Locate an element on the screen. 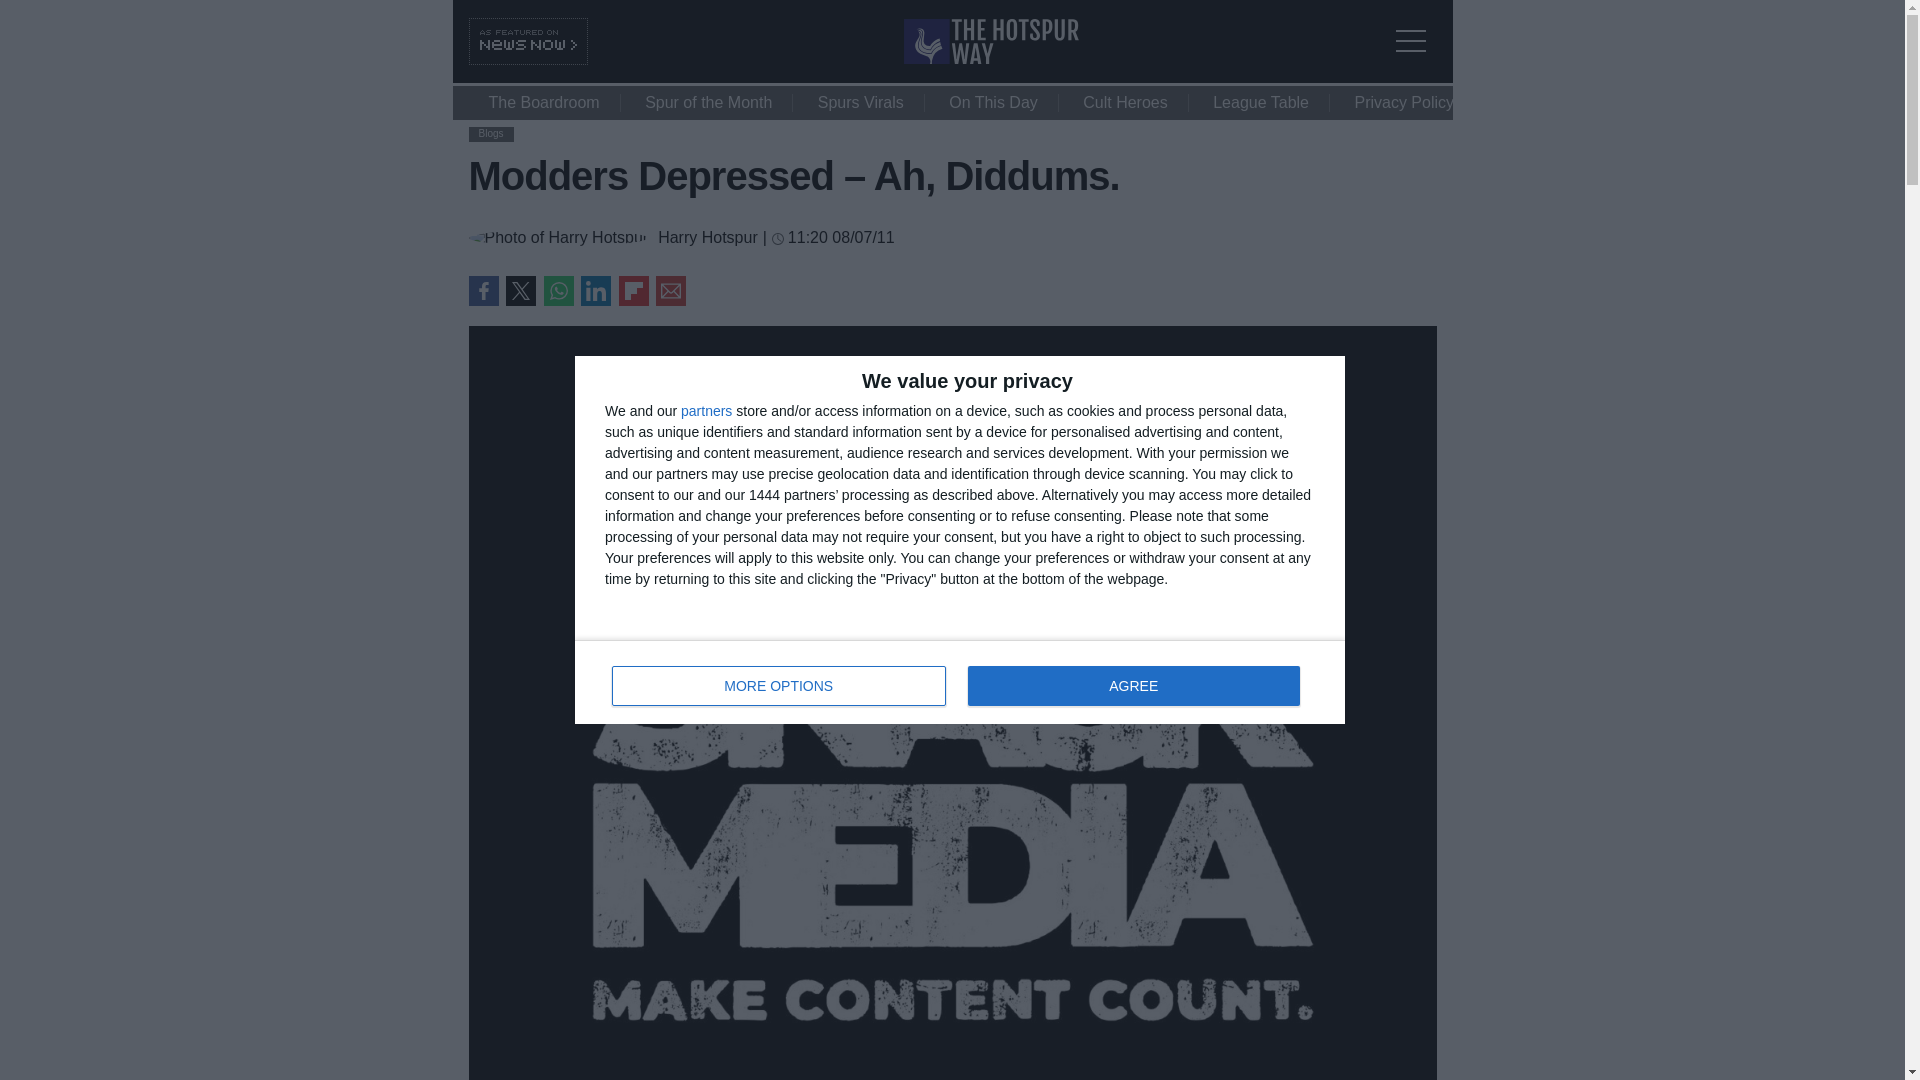 The height and width of the screenshot is (1080, 1920). MORE OPTIONS is located at coordinates (779, 686).